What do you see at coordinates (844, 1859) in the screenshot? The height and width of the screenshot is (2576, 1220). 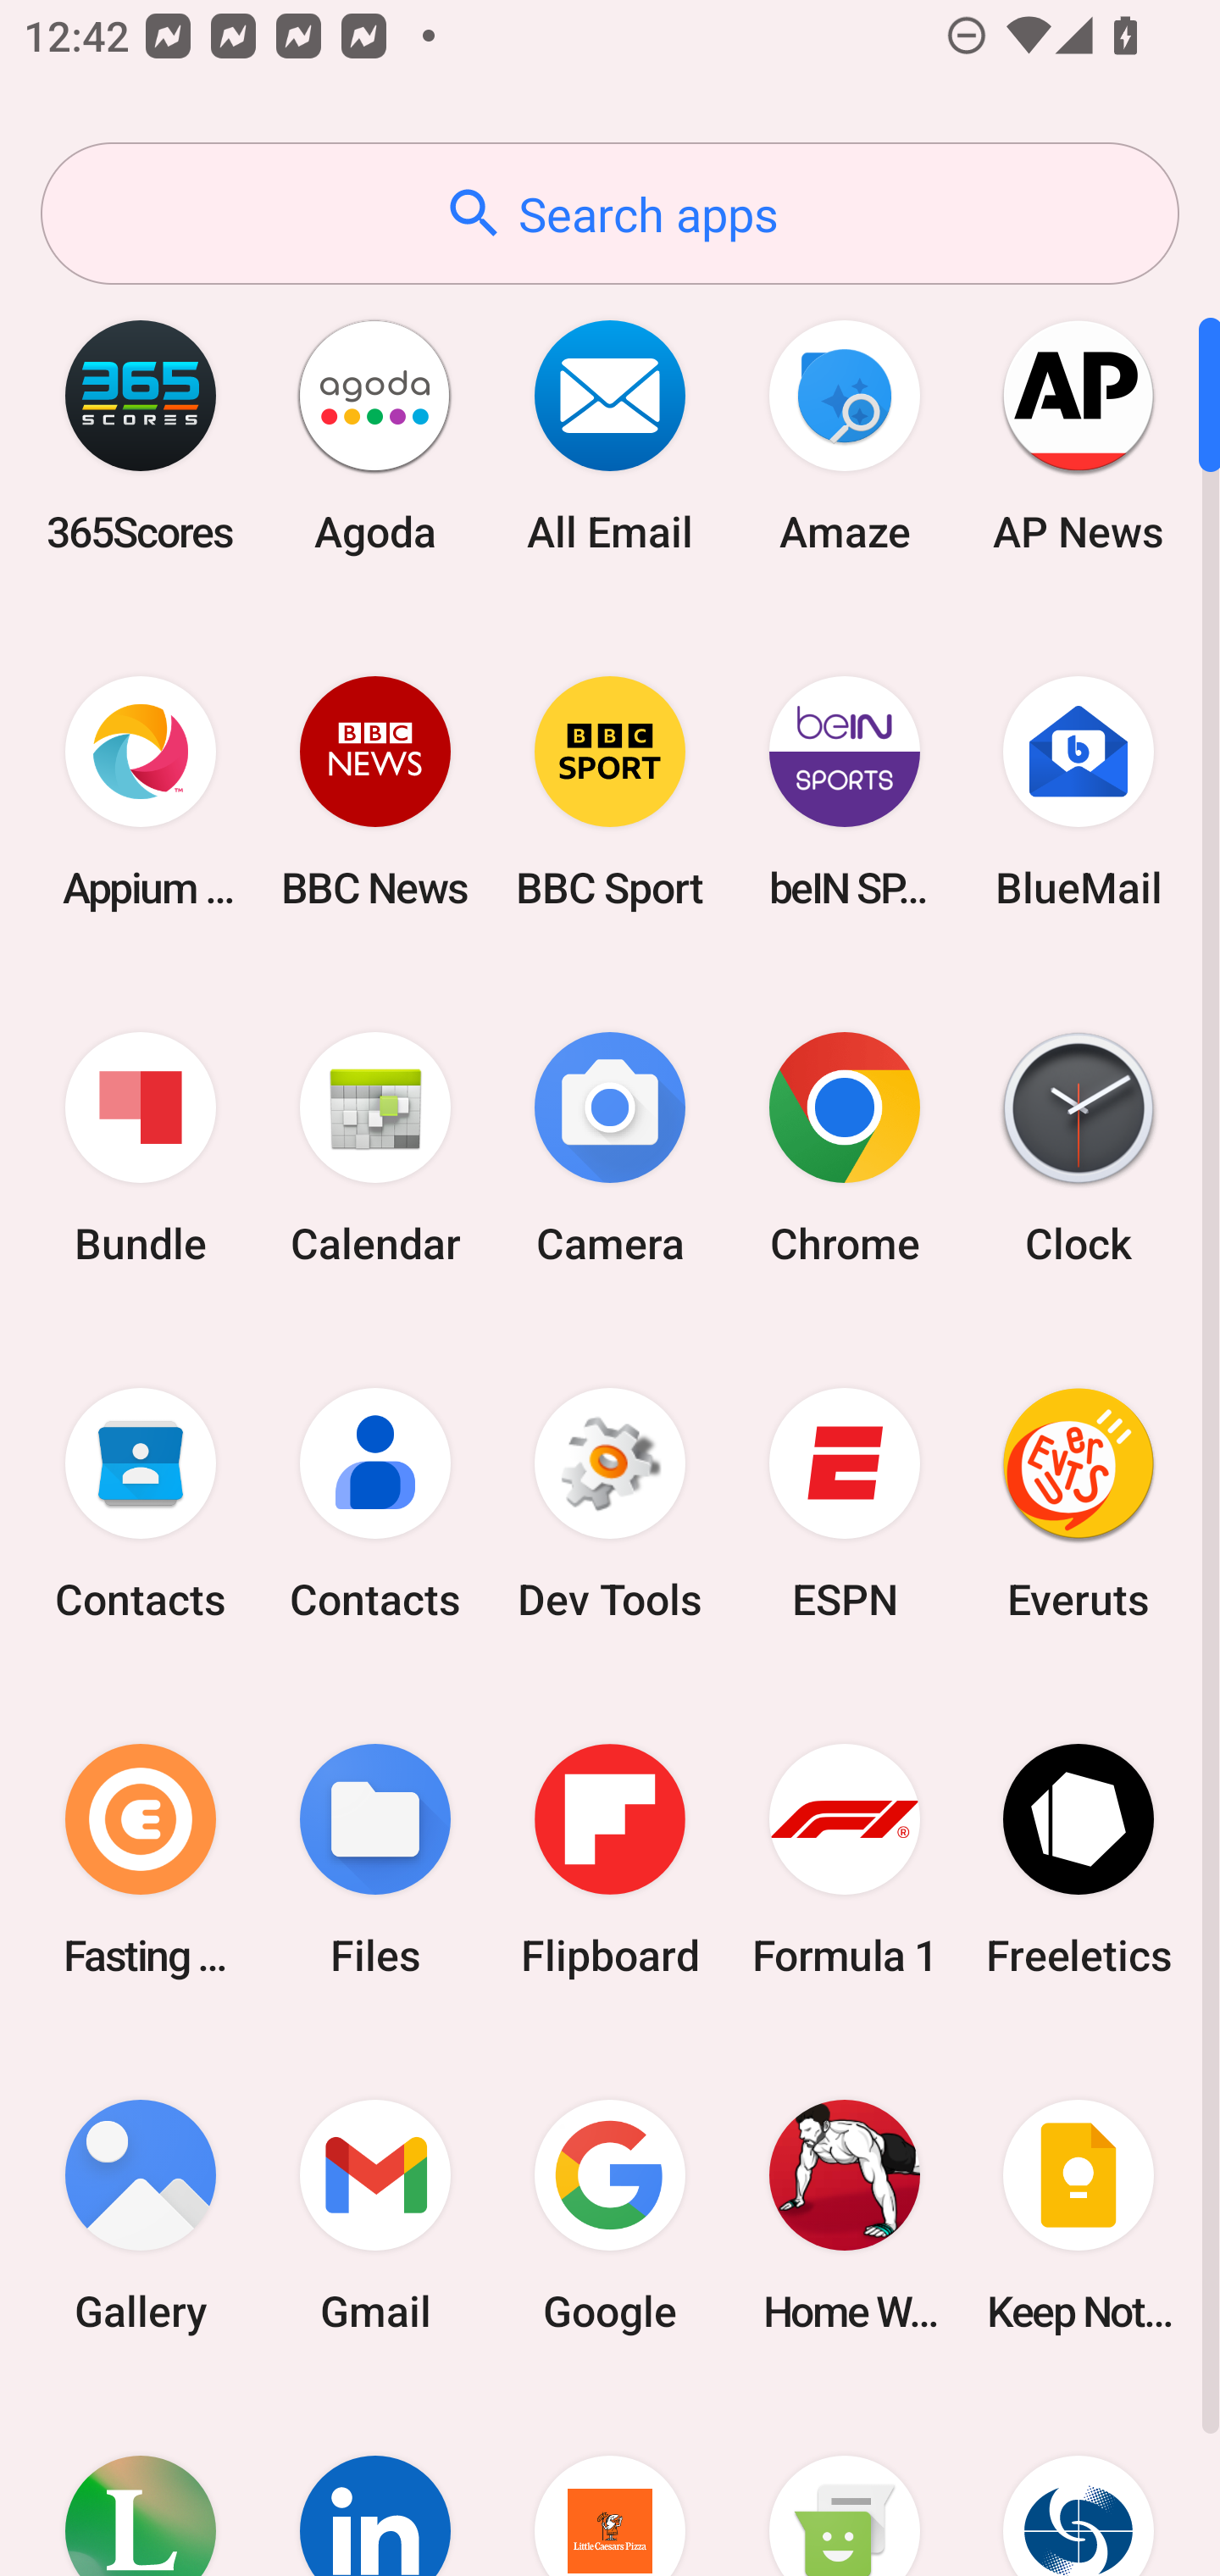 I see `Formula 1` at bounding box center [844, 1859].